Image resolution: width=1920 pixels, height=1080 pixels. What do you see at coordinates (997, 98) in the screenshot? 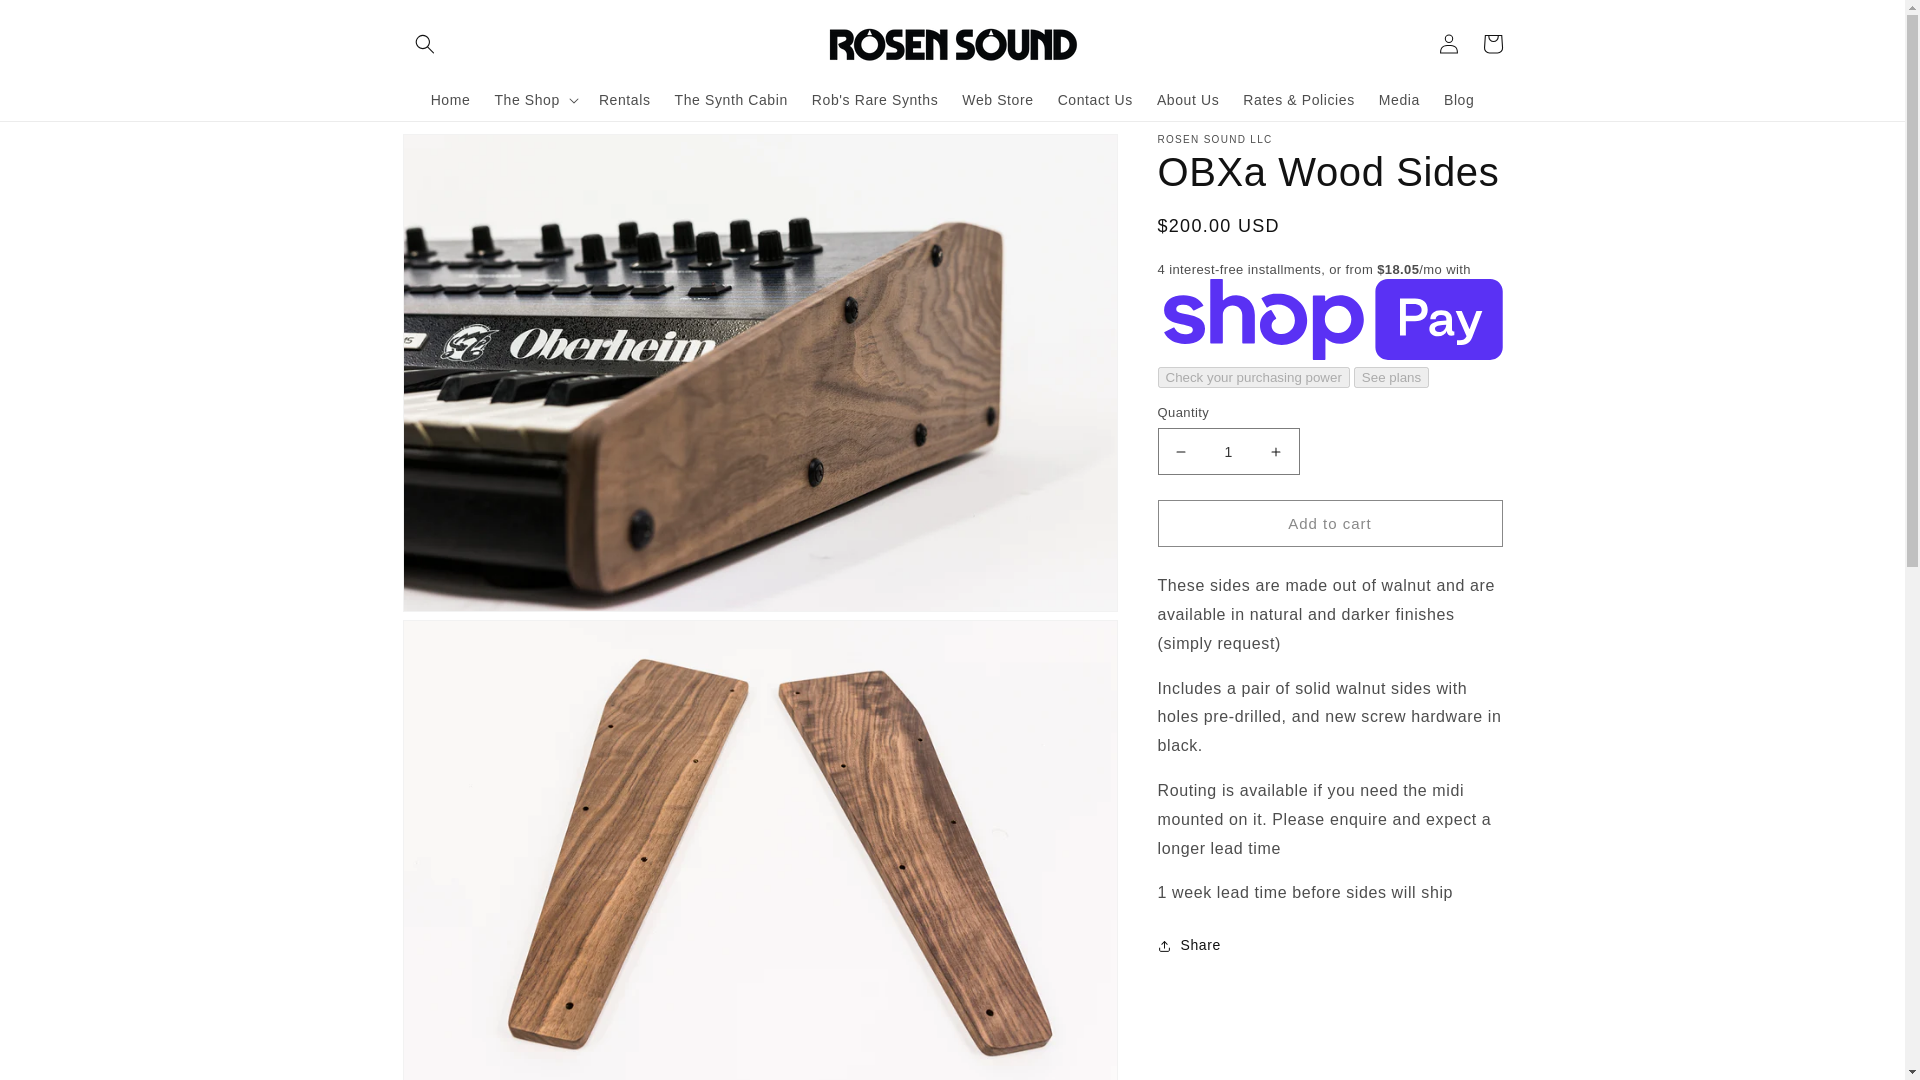
I see `Web Store` at bounding box center [997, 98].